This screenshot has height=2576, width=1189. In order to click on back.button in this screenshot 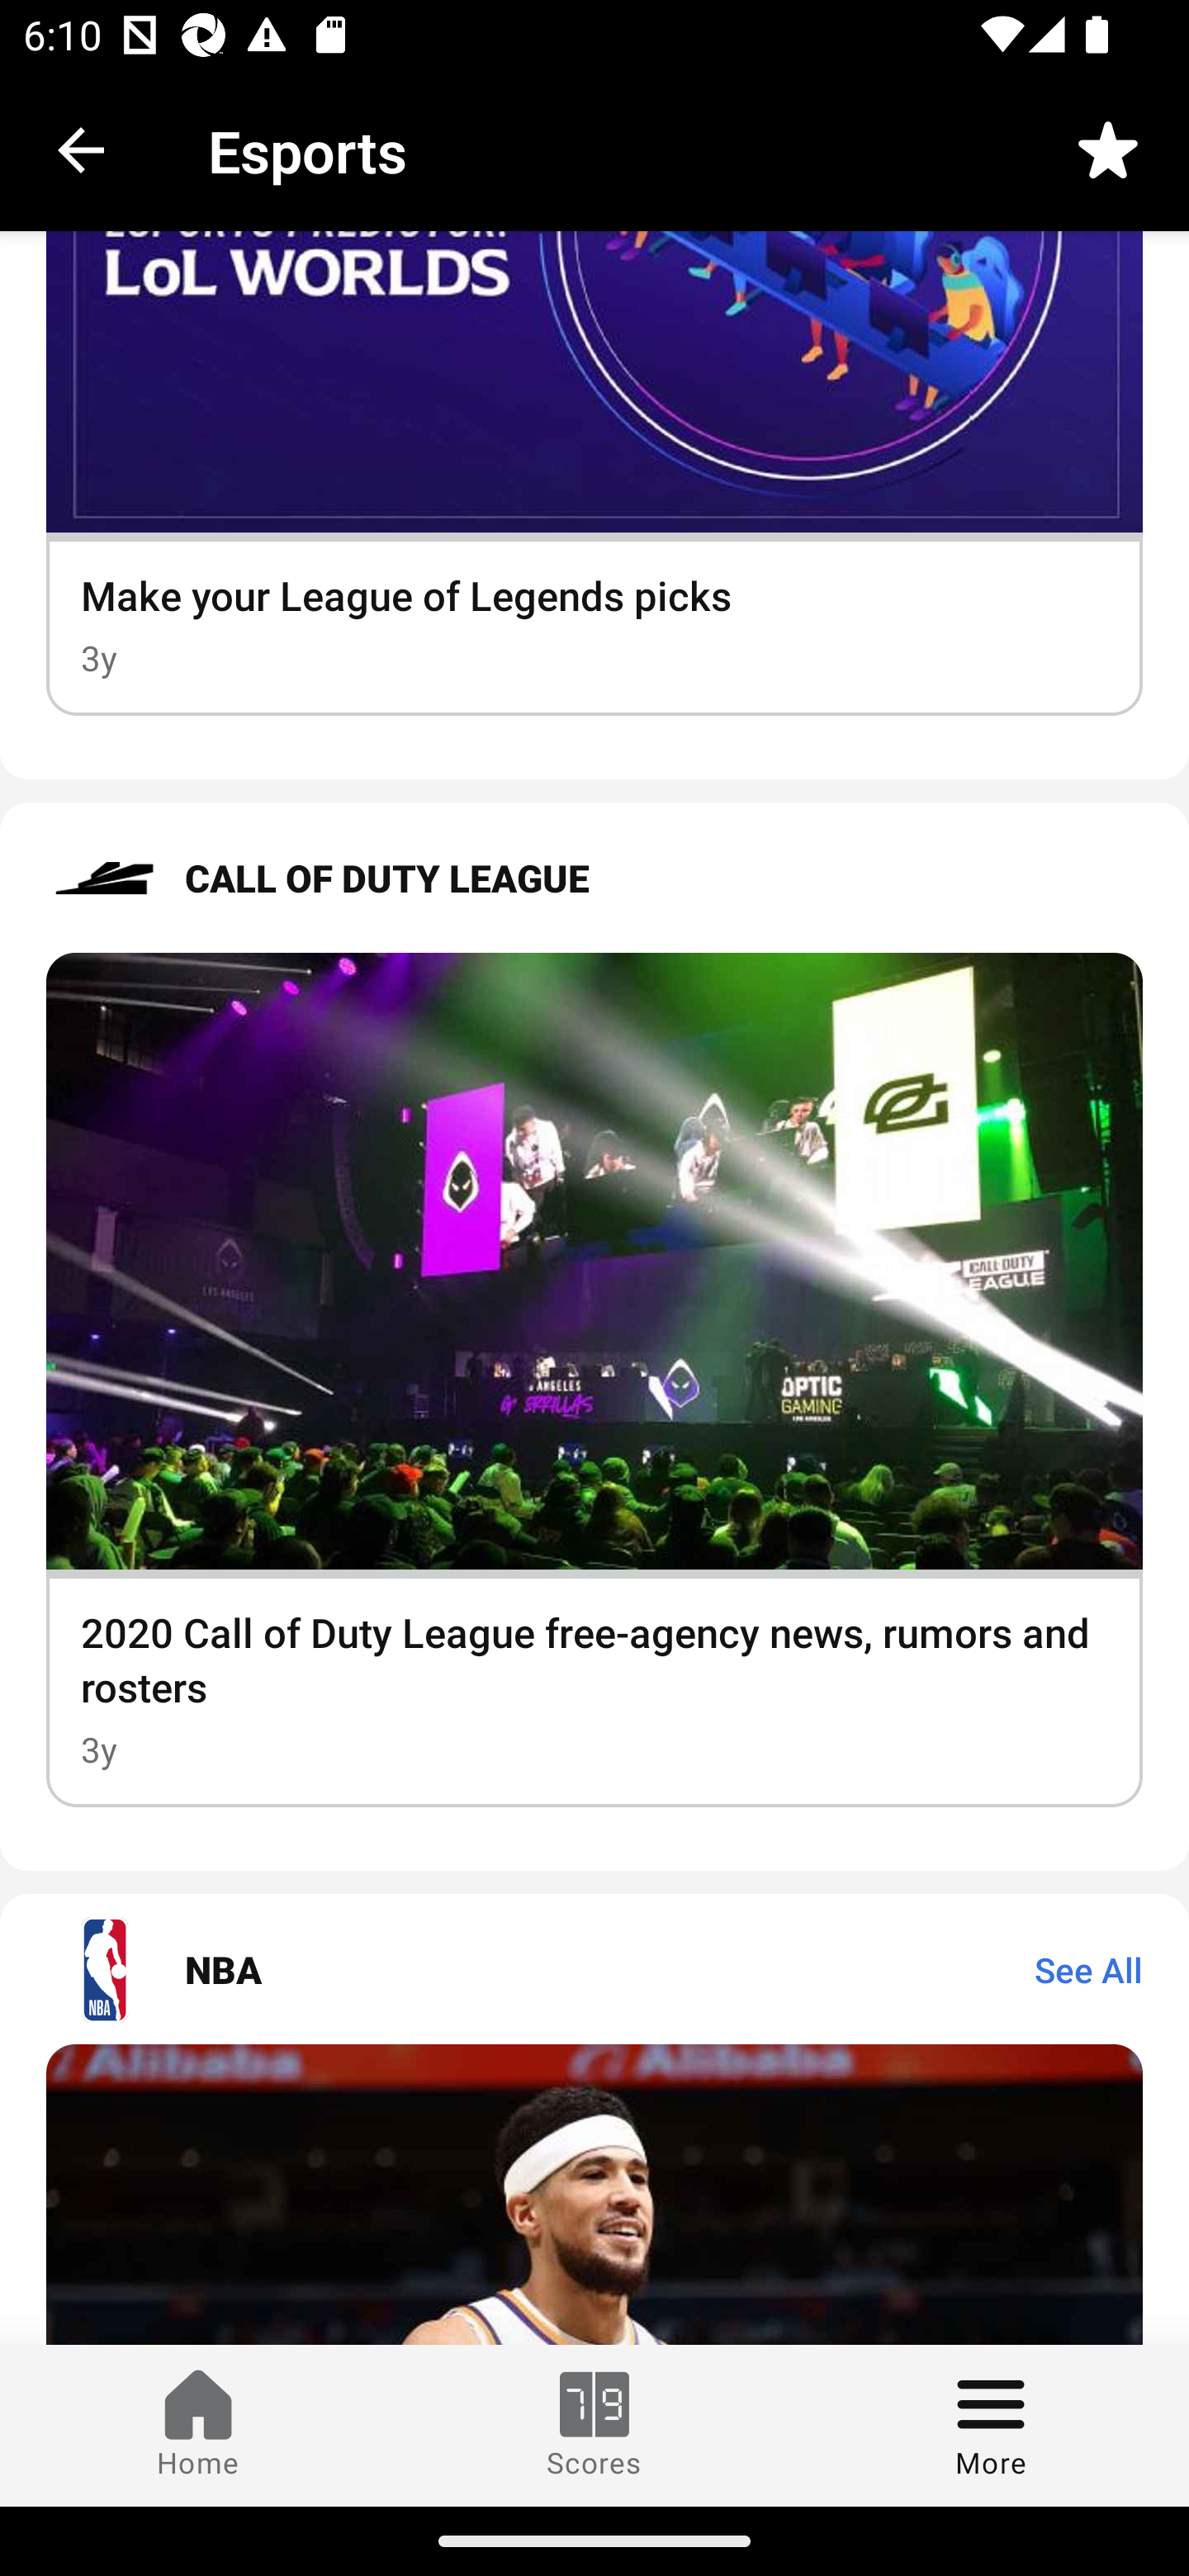, I will do `click(81, 149)`.